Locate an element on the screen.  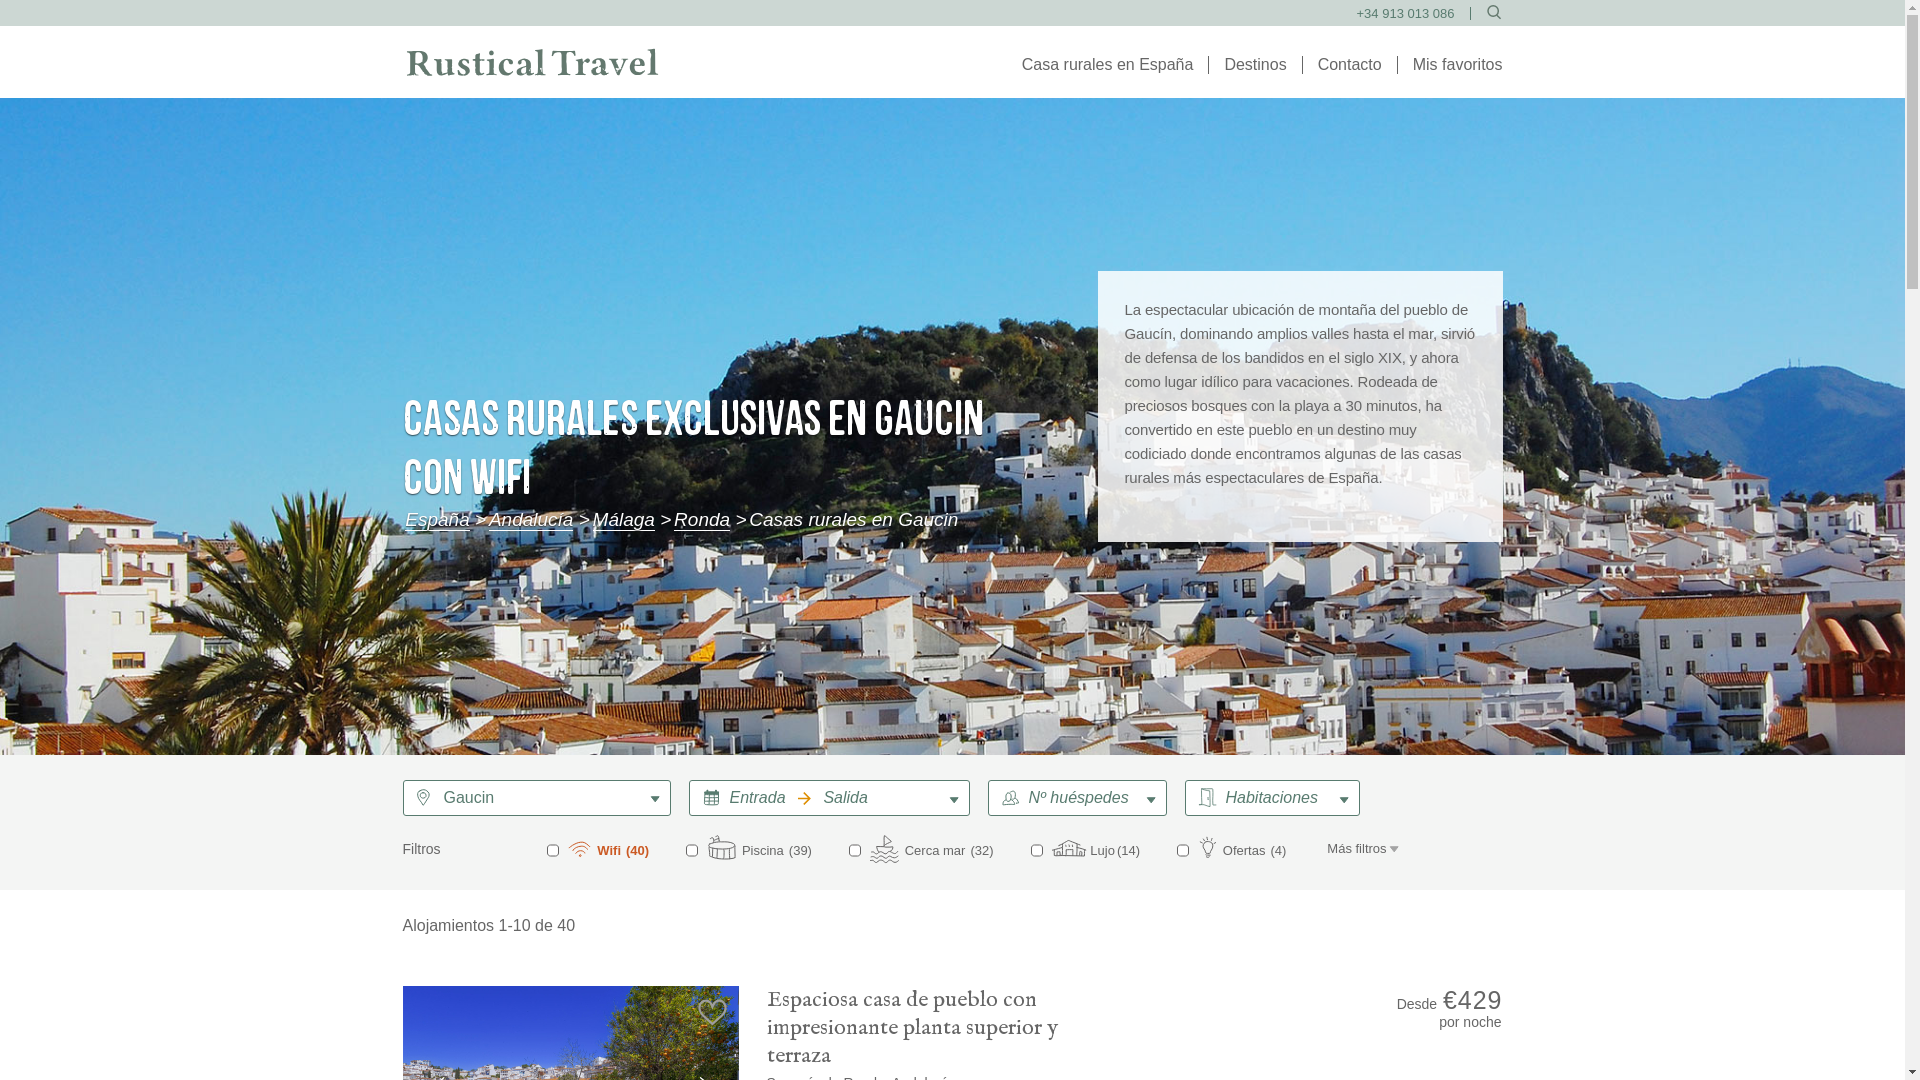
Favorites is located at coordinates (1458, 64).